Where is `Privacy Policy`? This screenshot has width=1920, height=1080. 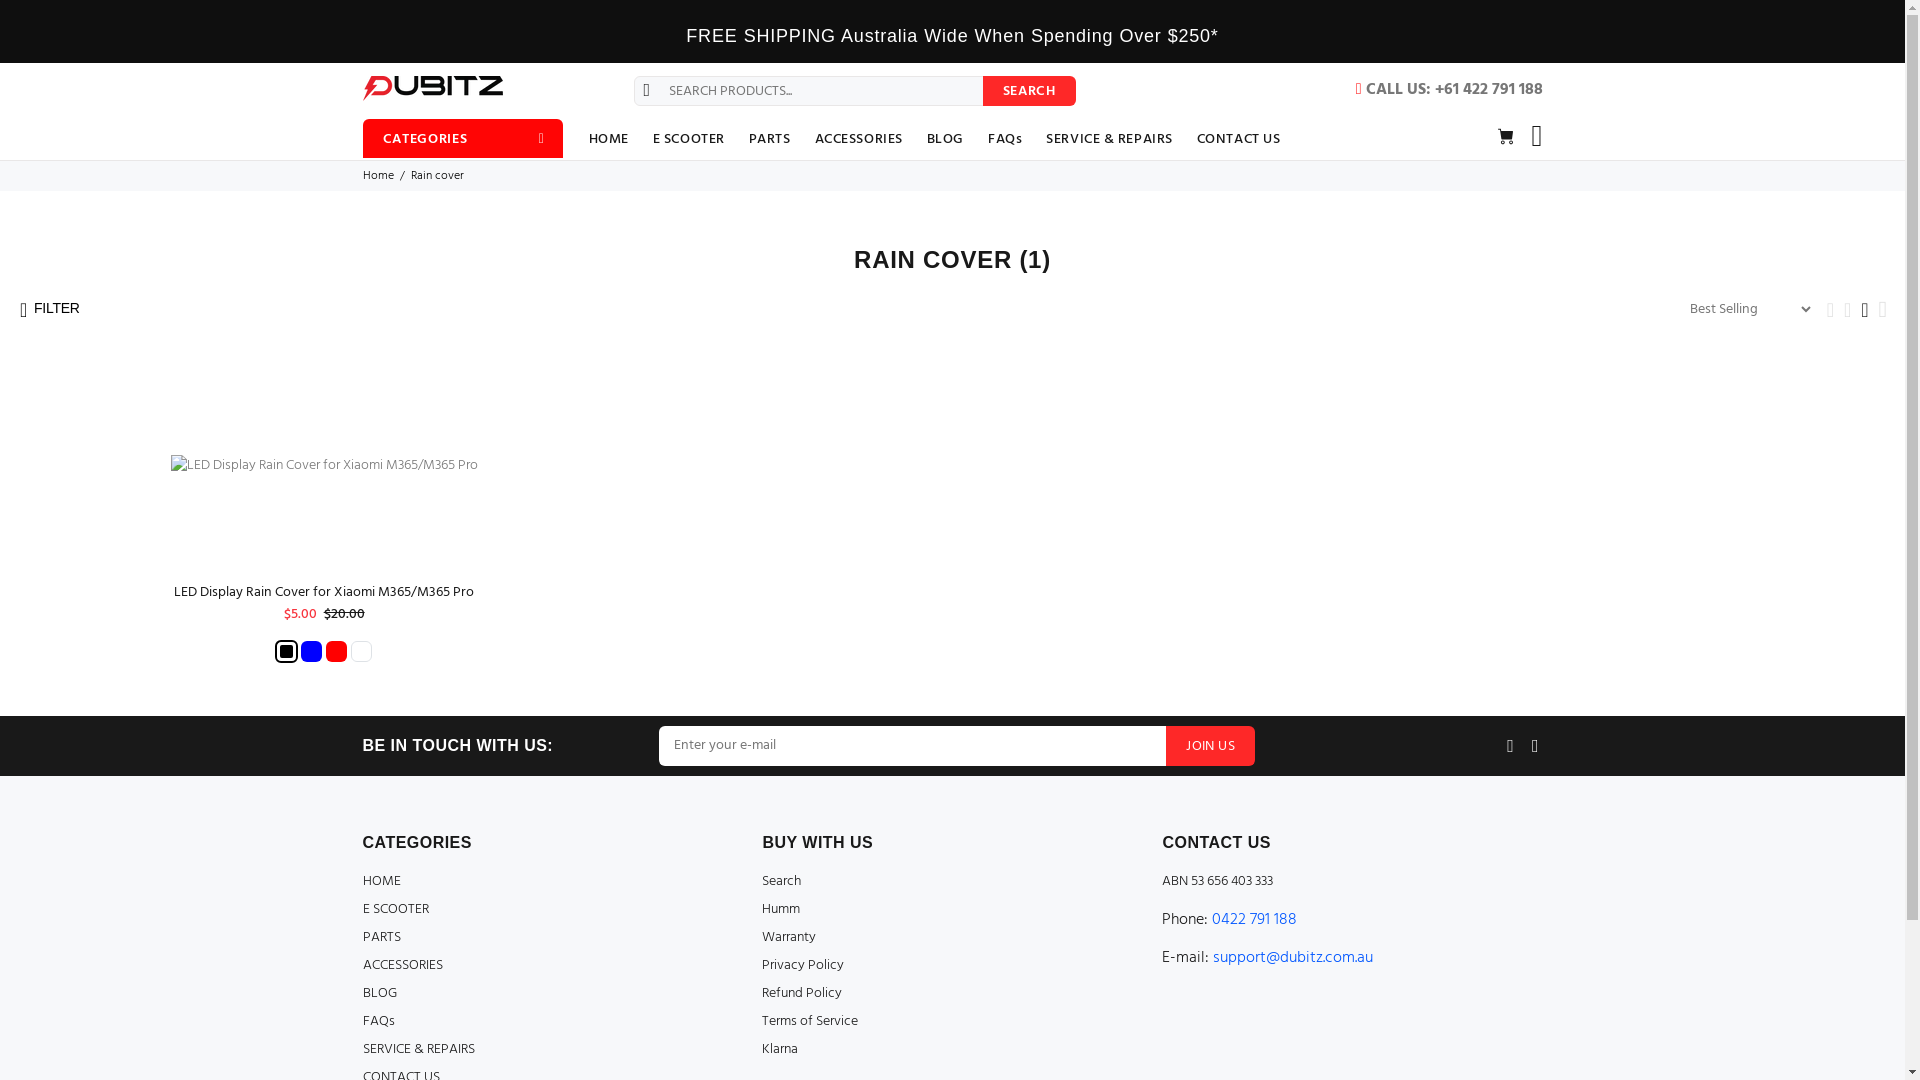
Privacy Policy is located at coordinates (803, 966).